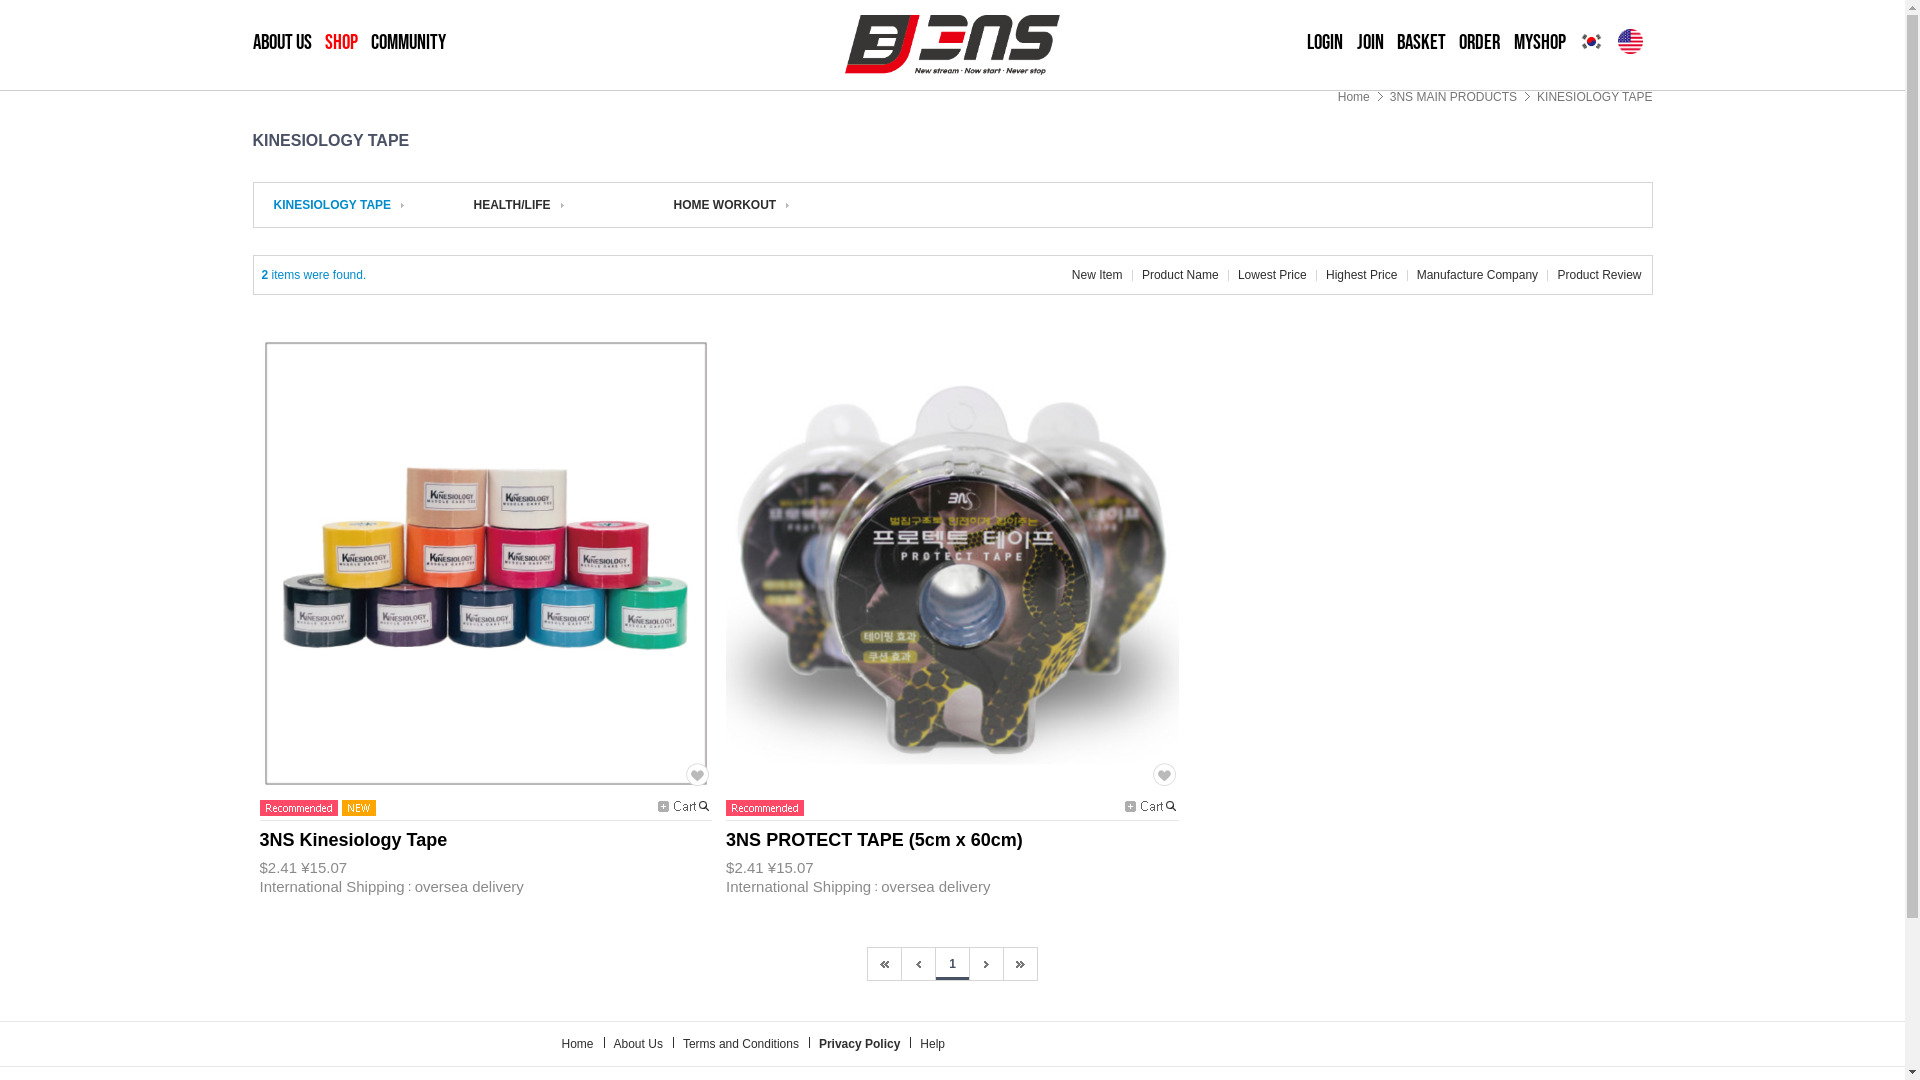 Image resolution: width=1920 pixels, height=1080 pixels. What do you see at coordinates (1422, 42) in the screenshot?
I see `Basket` at bounding box center [1422, 42].